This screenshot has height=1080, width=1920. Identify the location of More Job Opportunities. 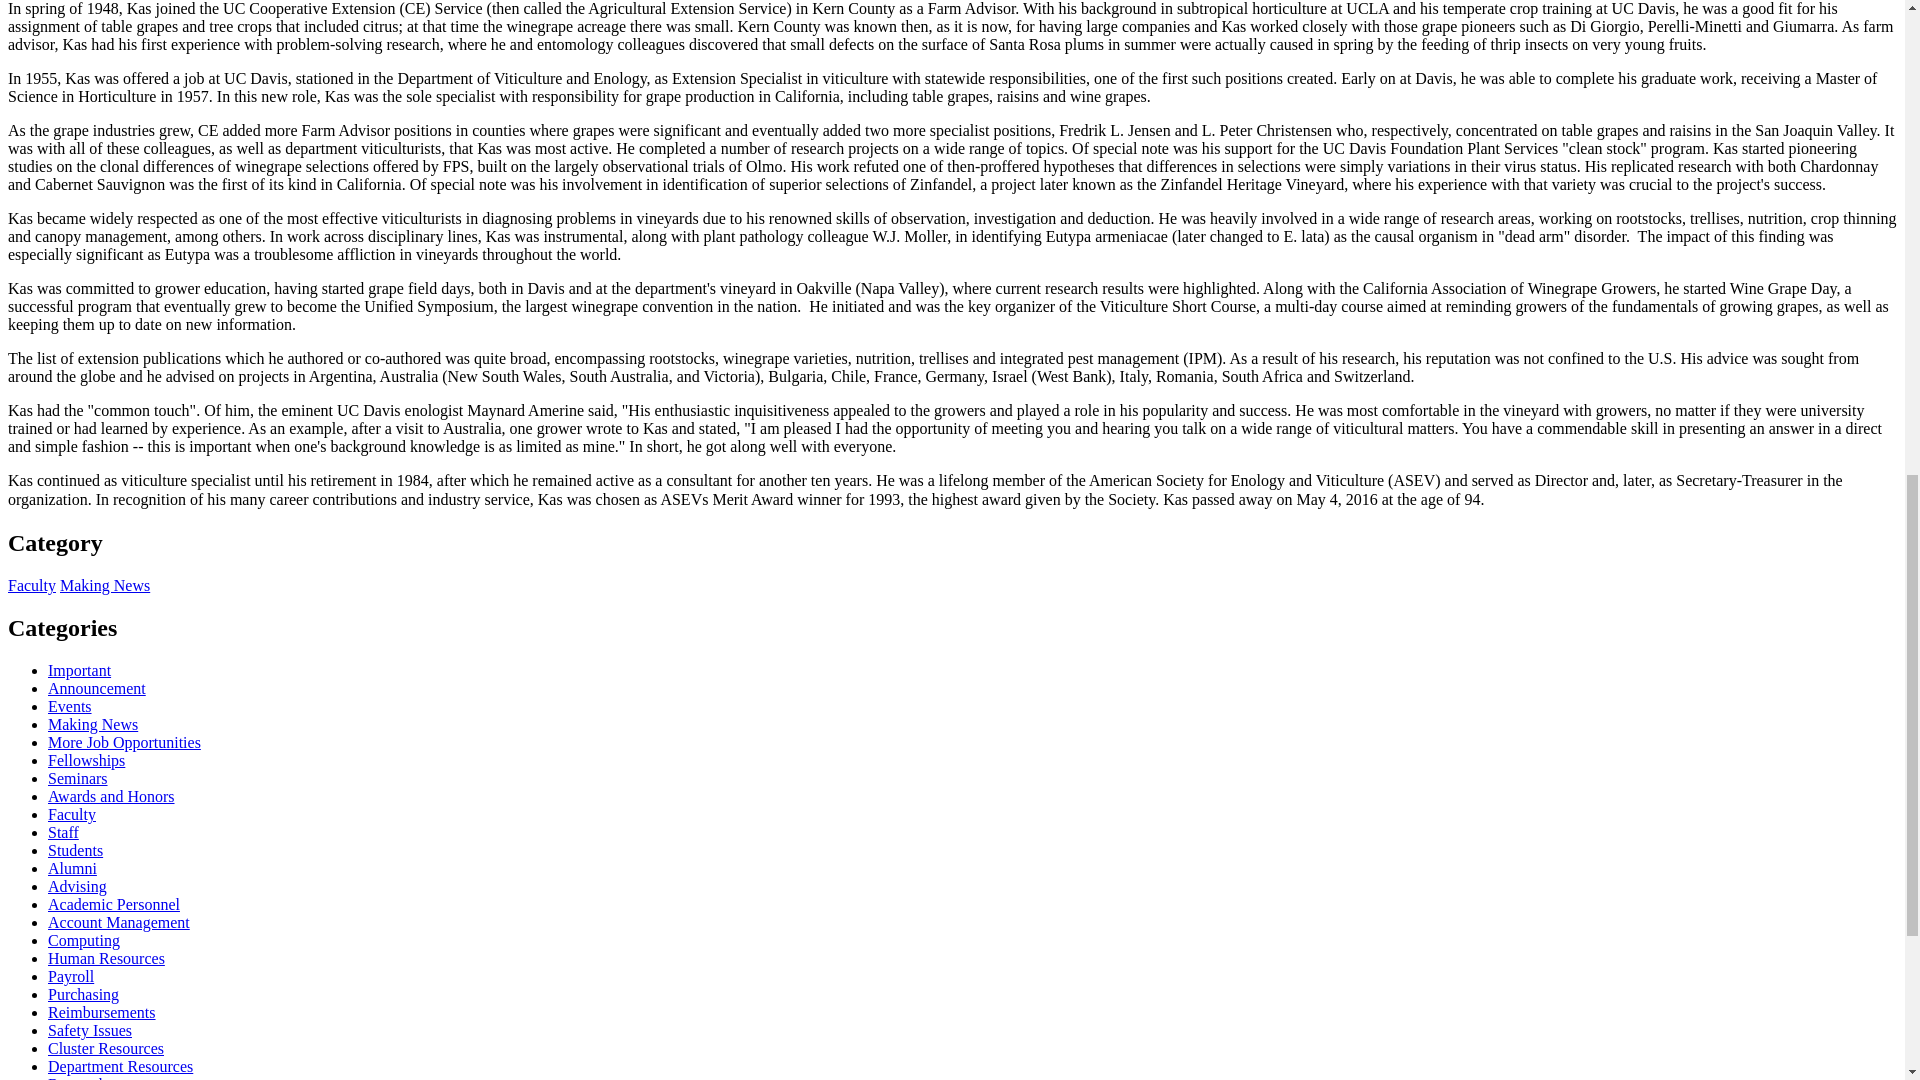
(124, 742).